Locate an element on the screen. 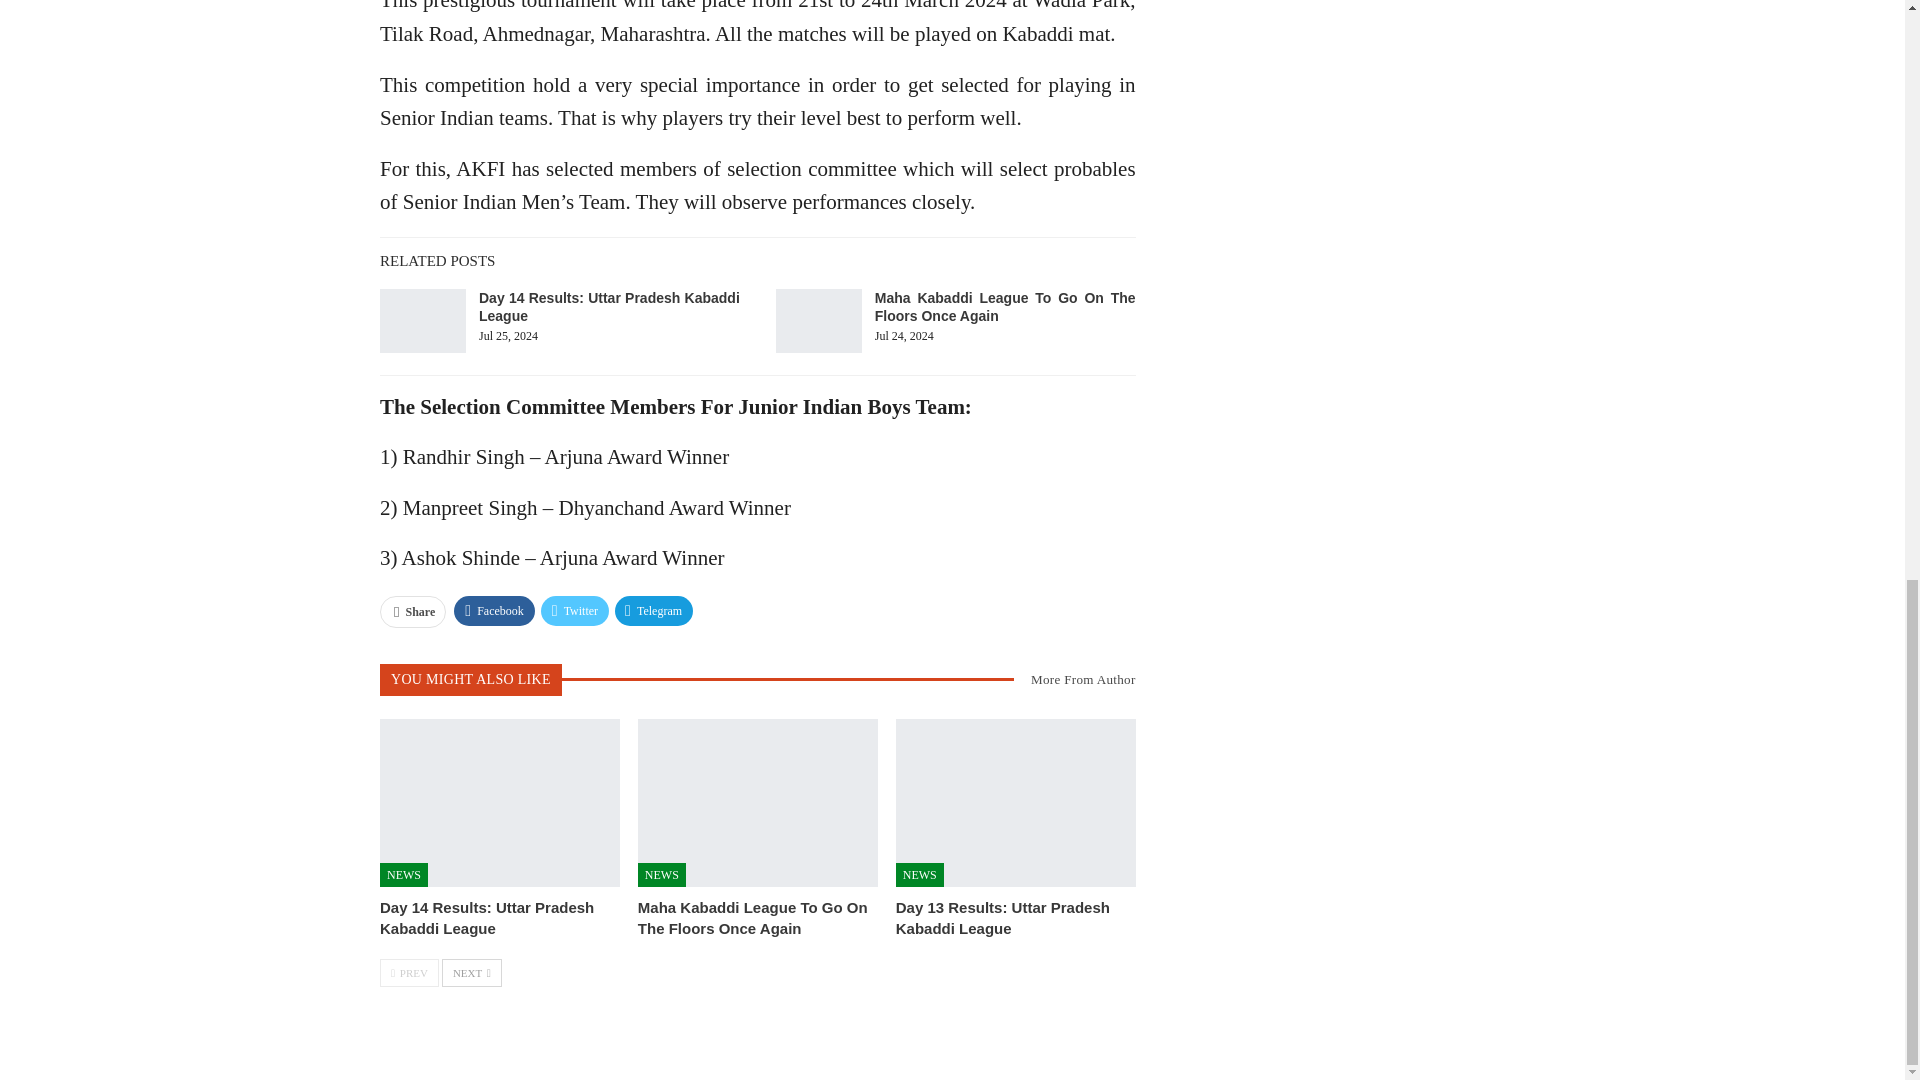  NEWS is located at coordinates (661, 874).